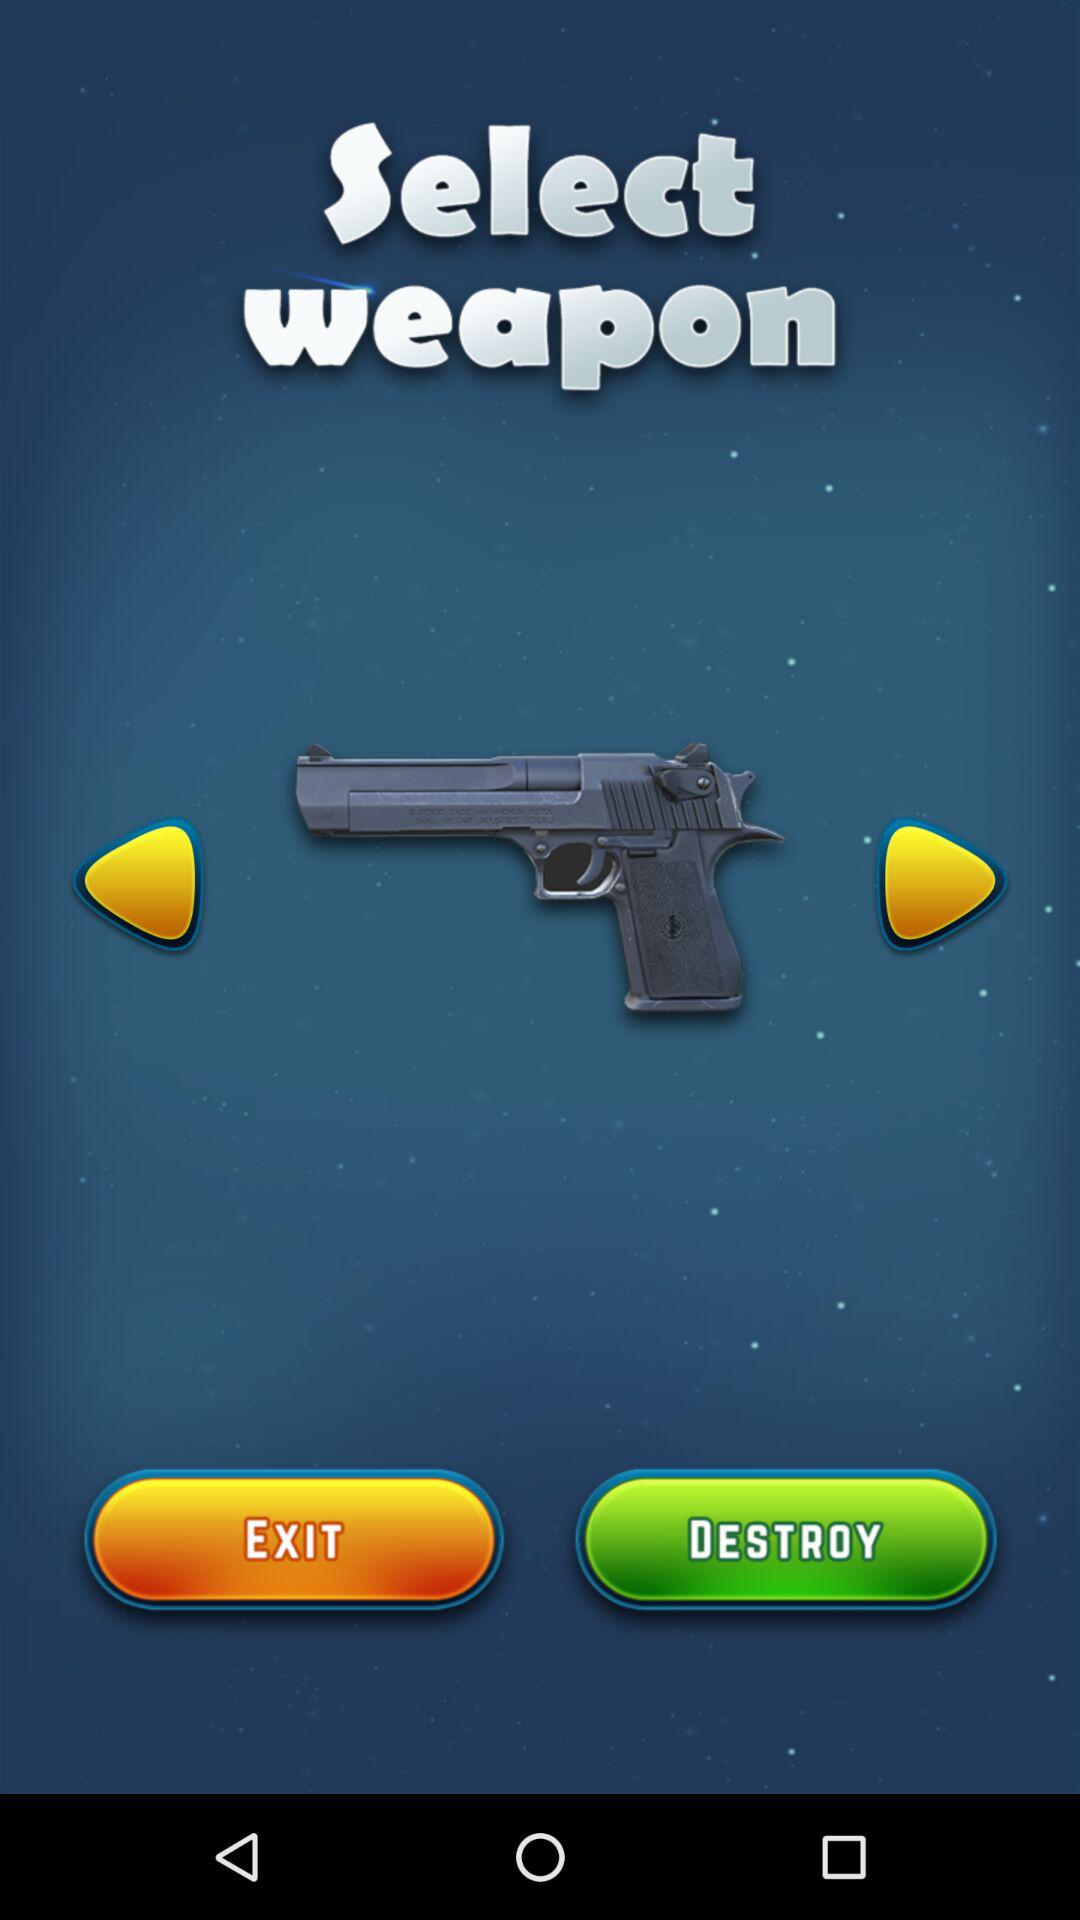  Describe the element at coordinates (138, 888) in the screenshot. I see `previous choice` at that location.